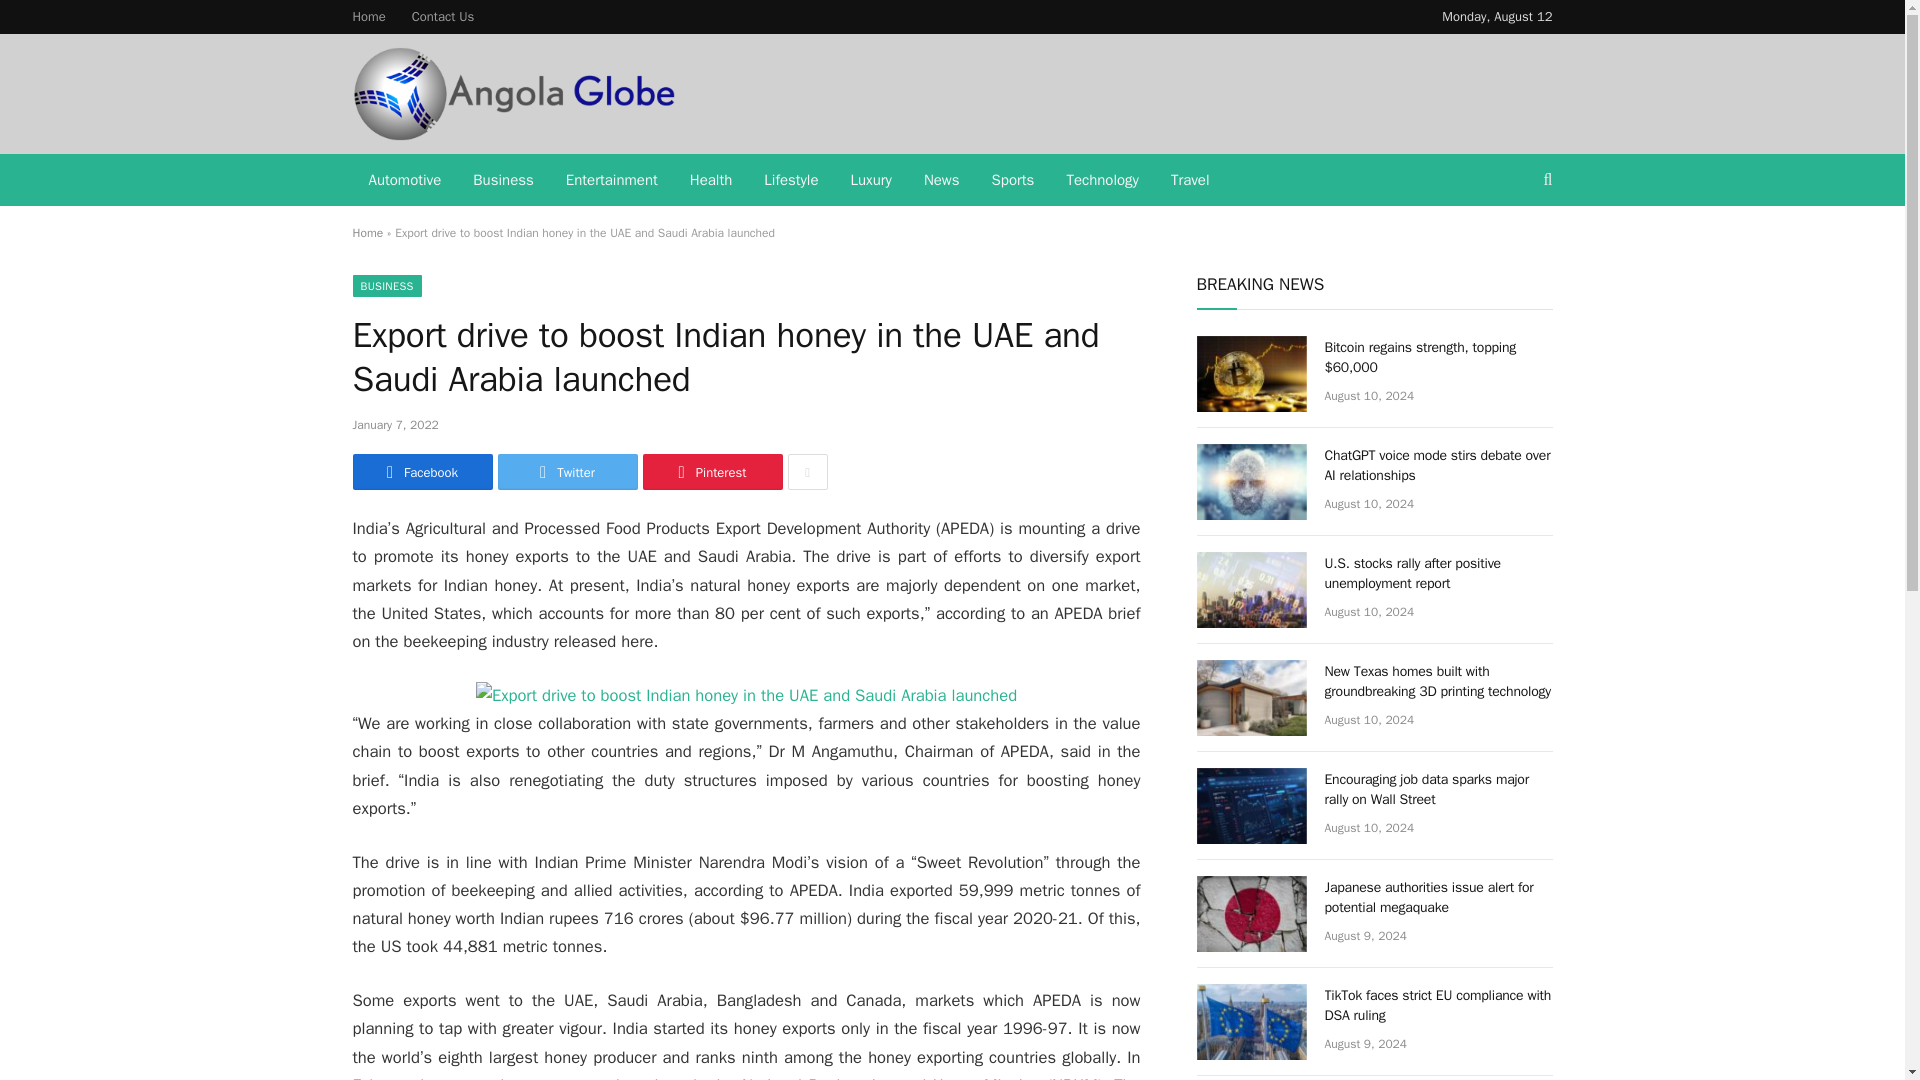 The image size is (1920, 1080). Describe the element at coordinates (611, 180) in the screenshot. I see `Entertainment` at that location.